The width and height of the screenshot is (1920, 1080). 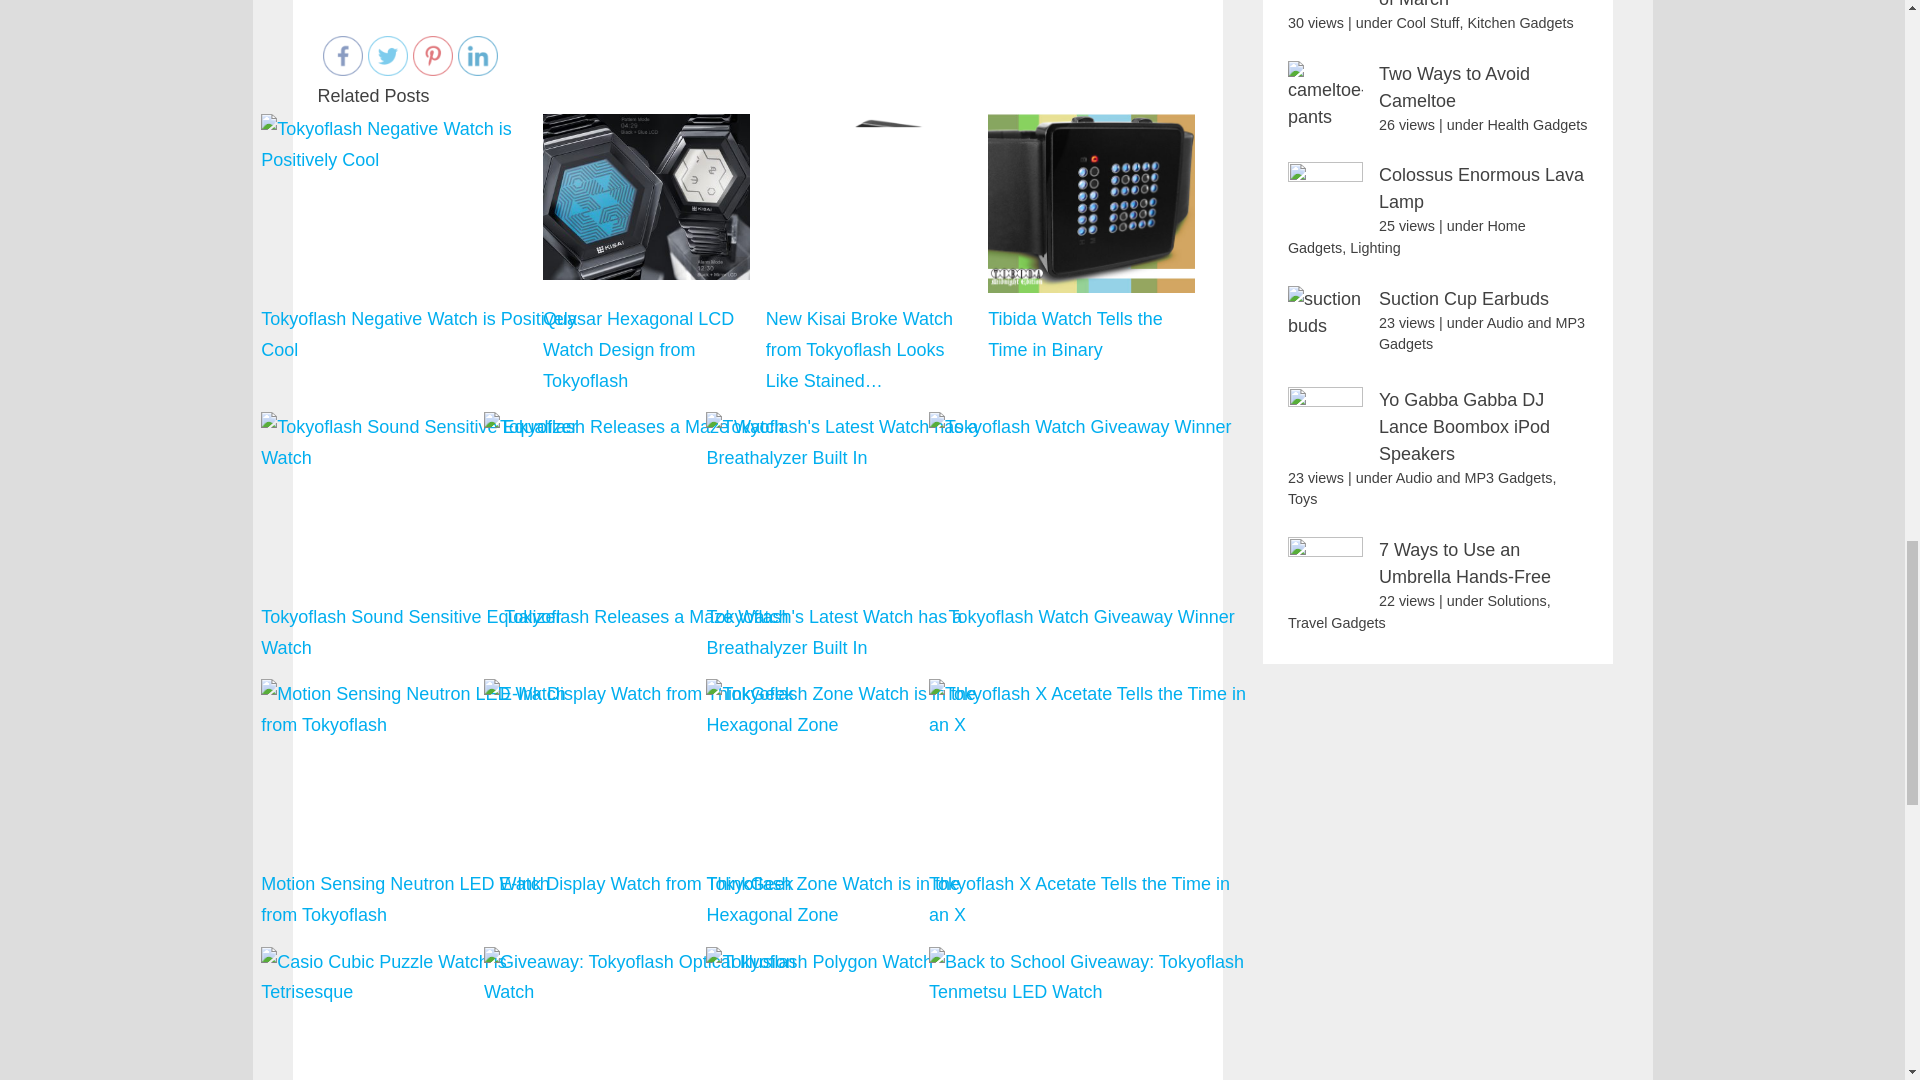 I want to click on Facebook, so click(x=342, y=55).